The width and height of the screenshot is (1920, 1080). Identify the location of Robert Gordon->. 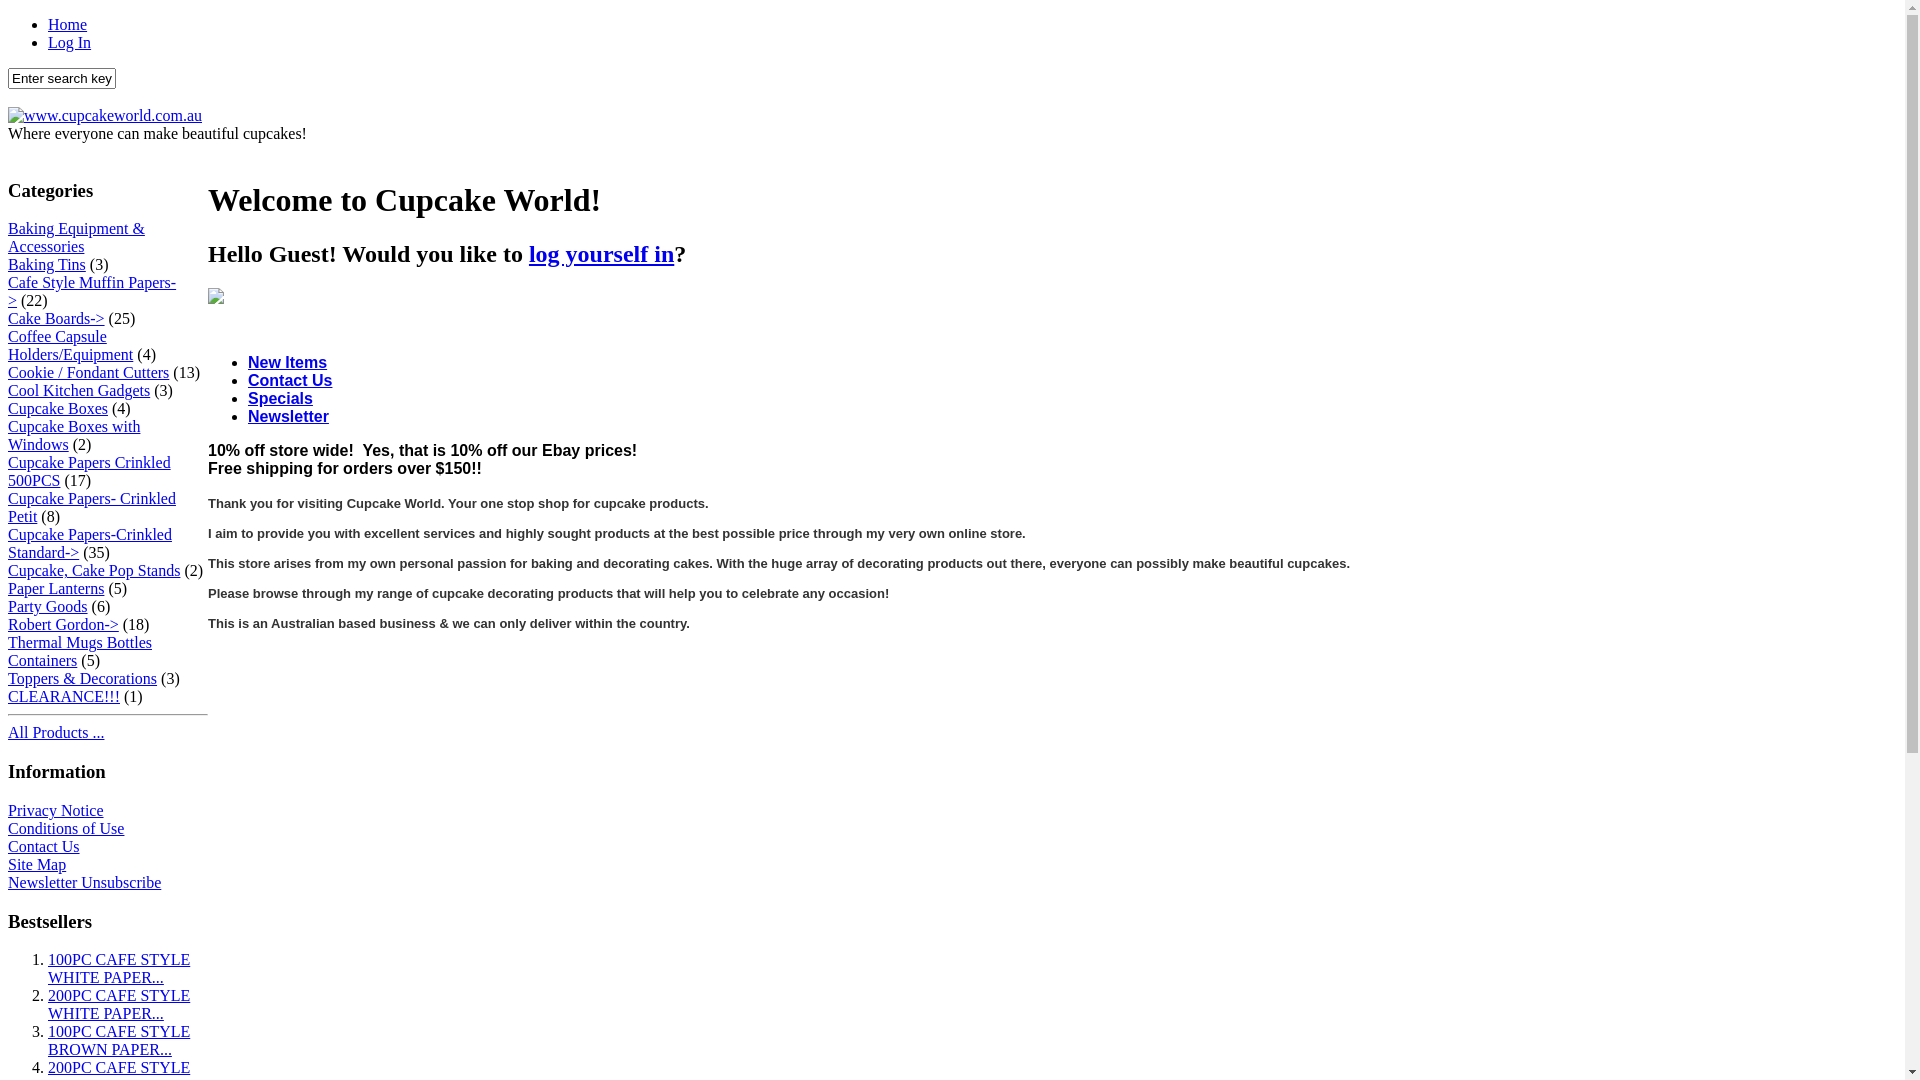
(64, 624).